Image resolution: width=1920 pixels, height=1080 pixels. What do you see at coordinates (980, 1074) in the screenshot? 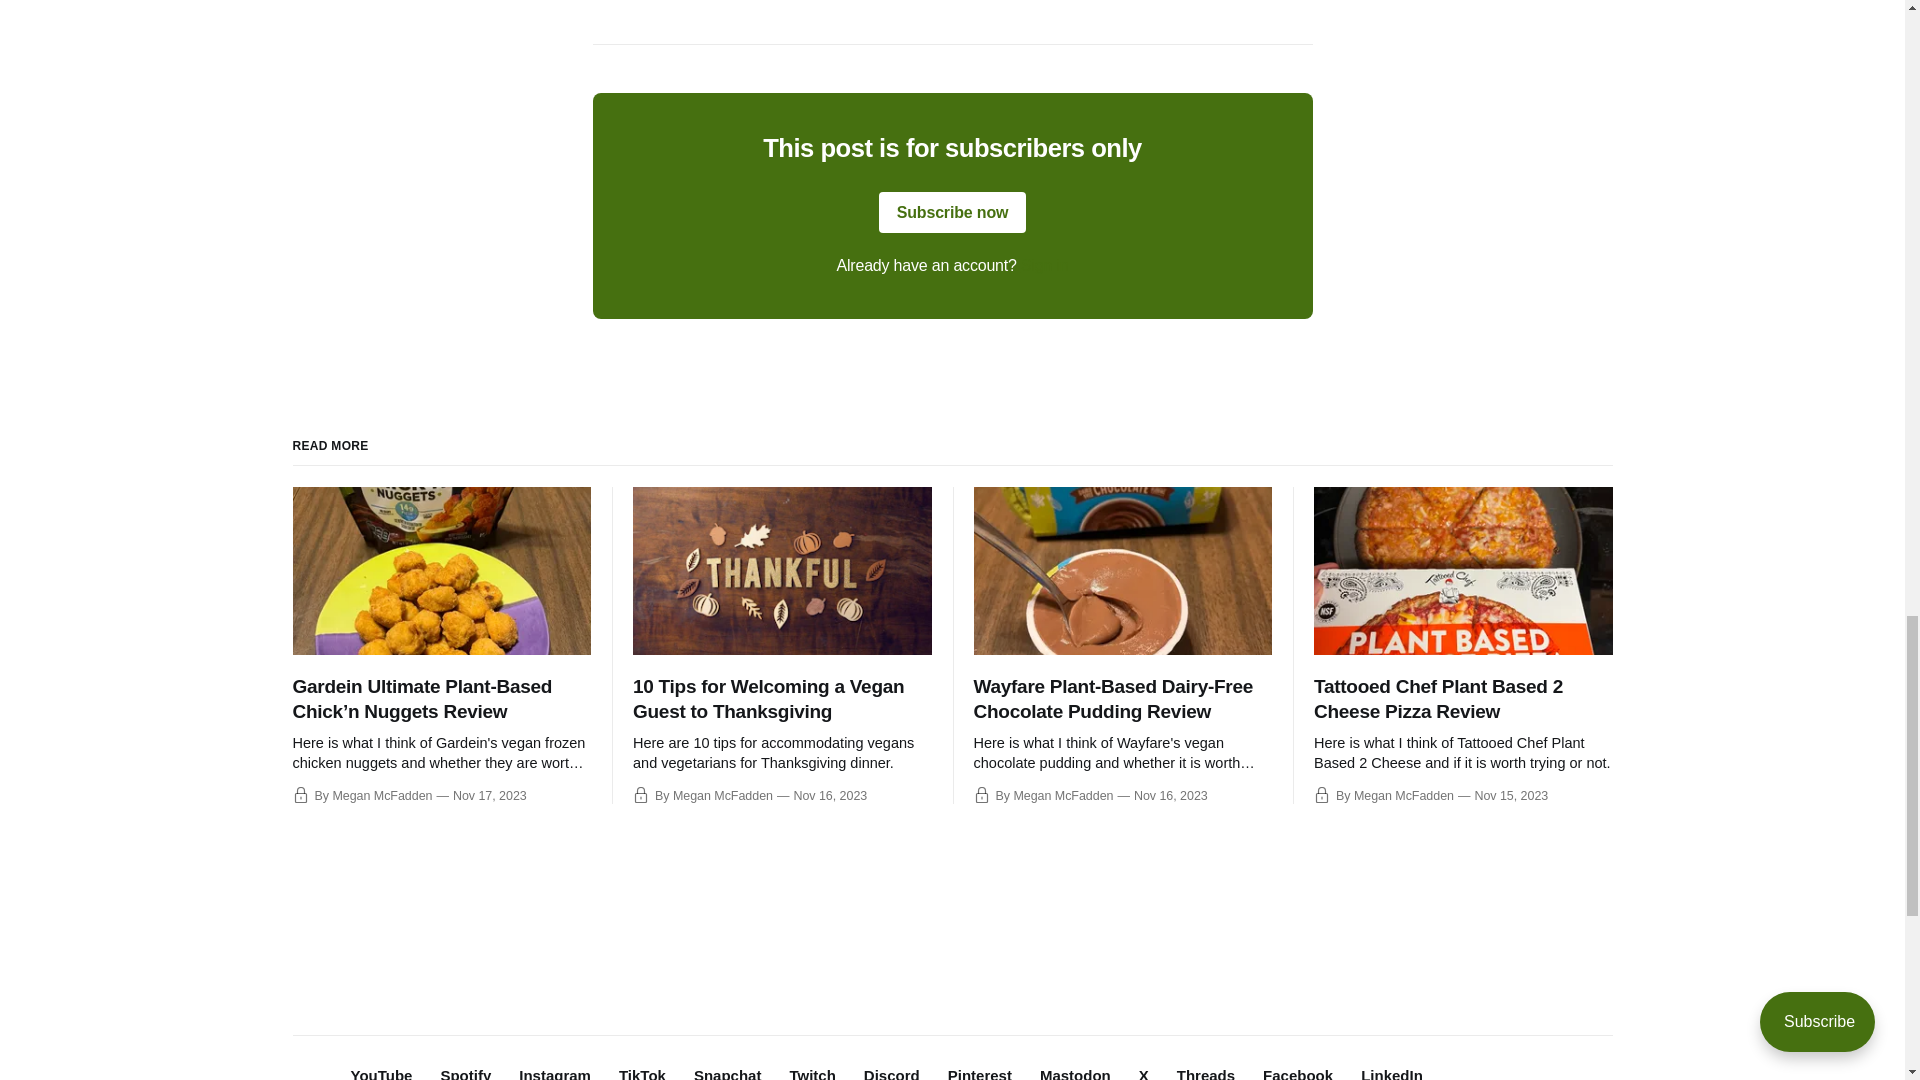
I see `Pinterest` at bounding box center [980, 1074].